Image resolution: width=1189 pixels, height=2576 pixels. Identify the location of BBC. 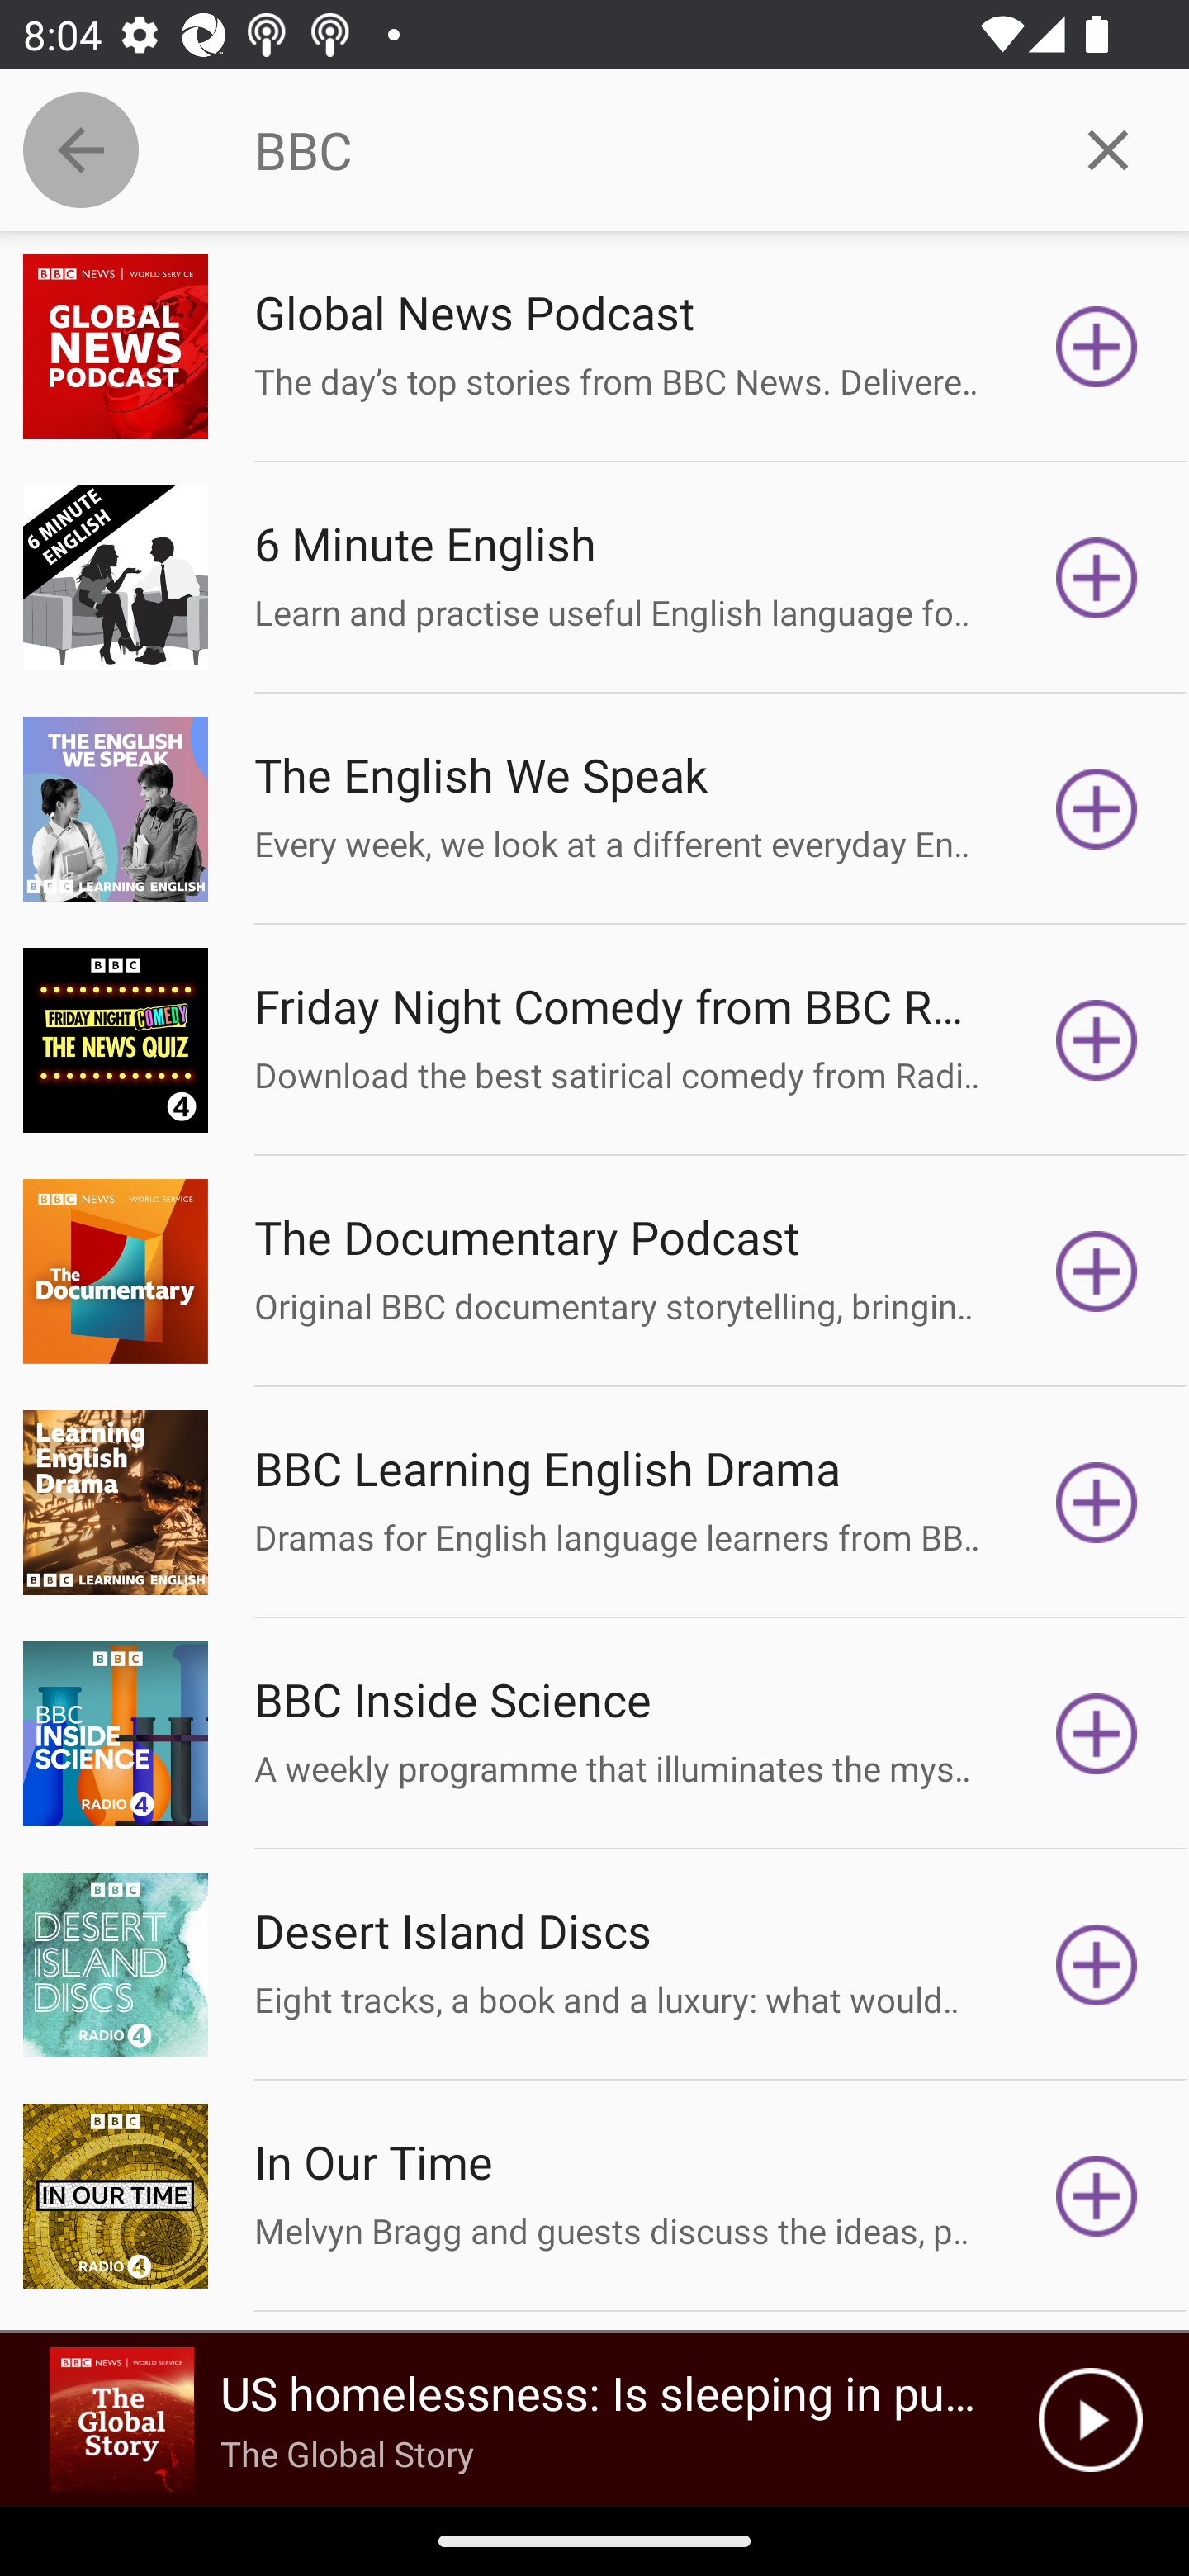
(640, 150).